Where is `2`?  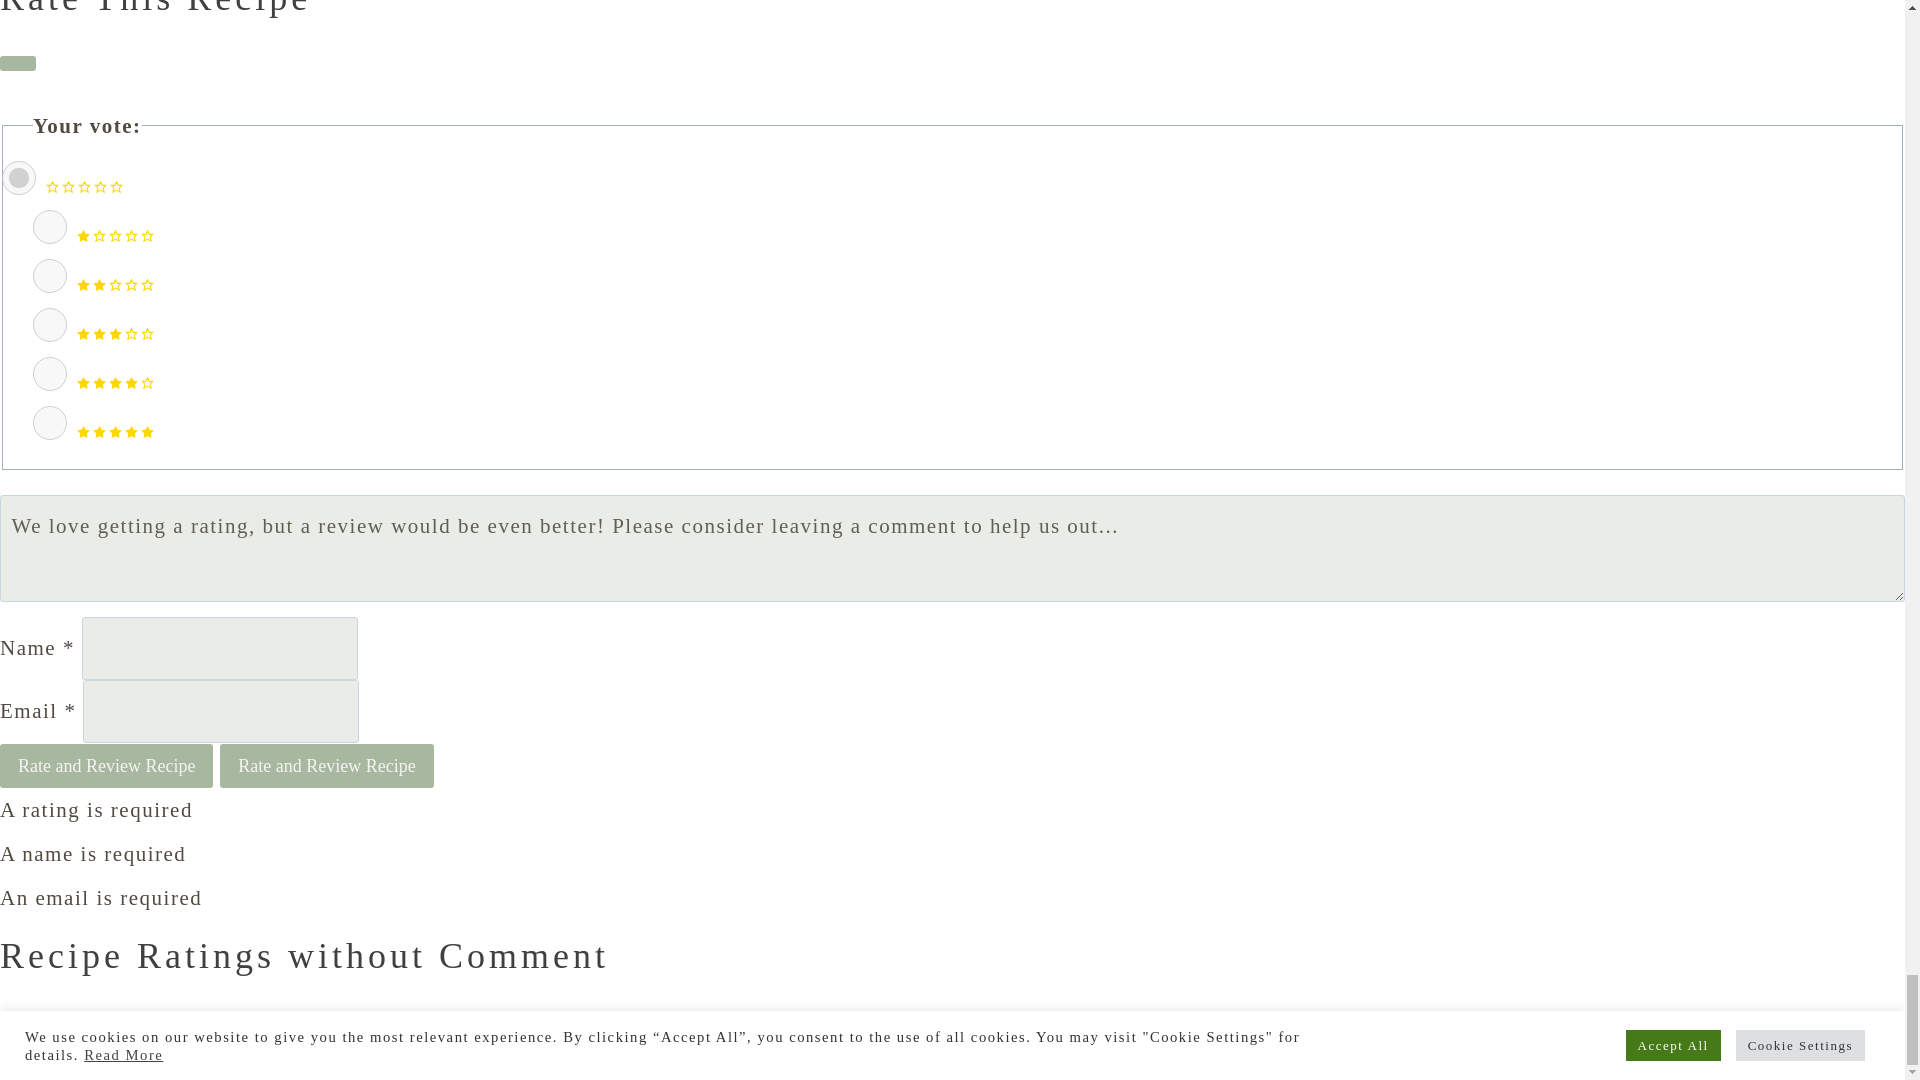 2 is located at coordinates (50, 276).